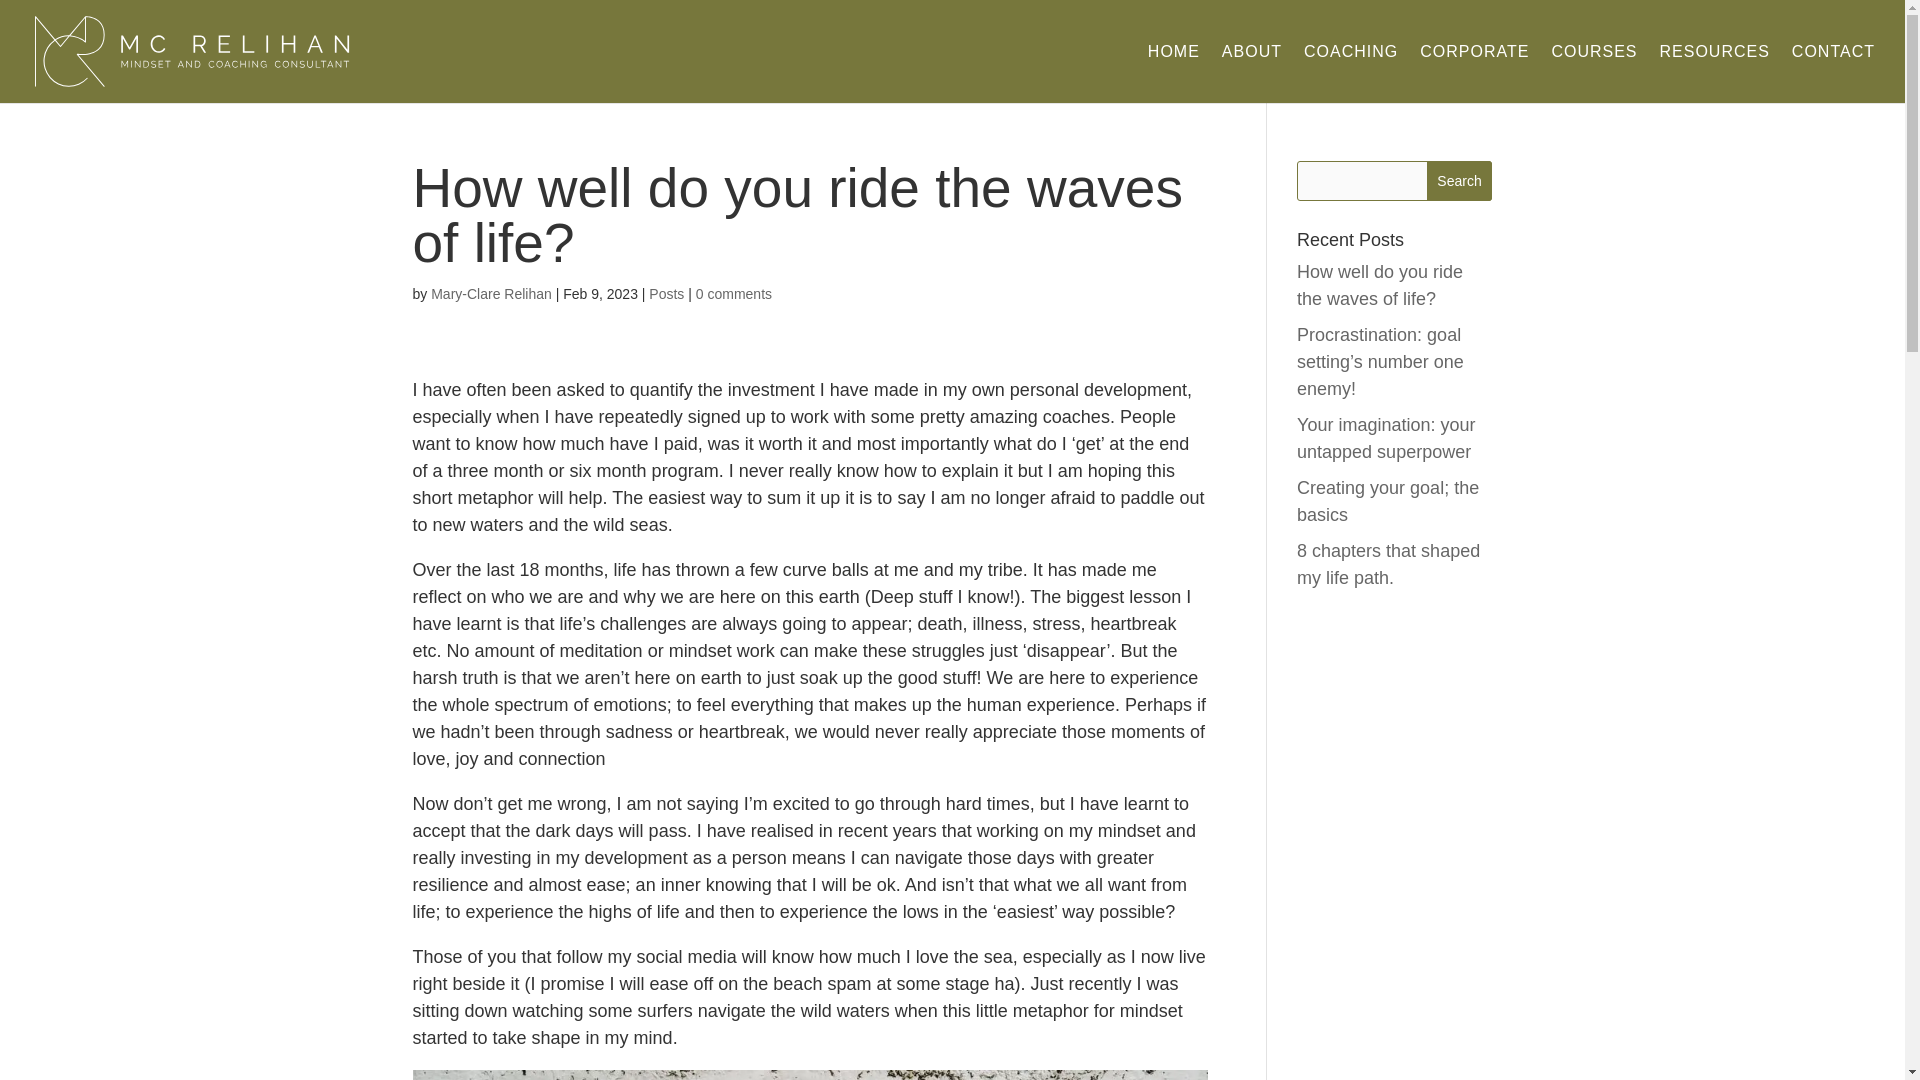  I want to click on COACHING, so click(1350, 55).